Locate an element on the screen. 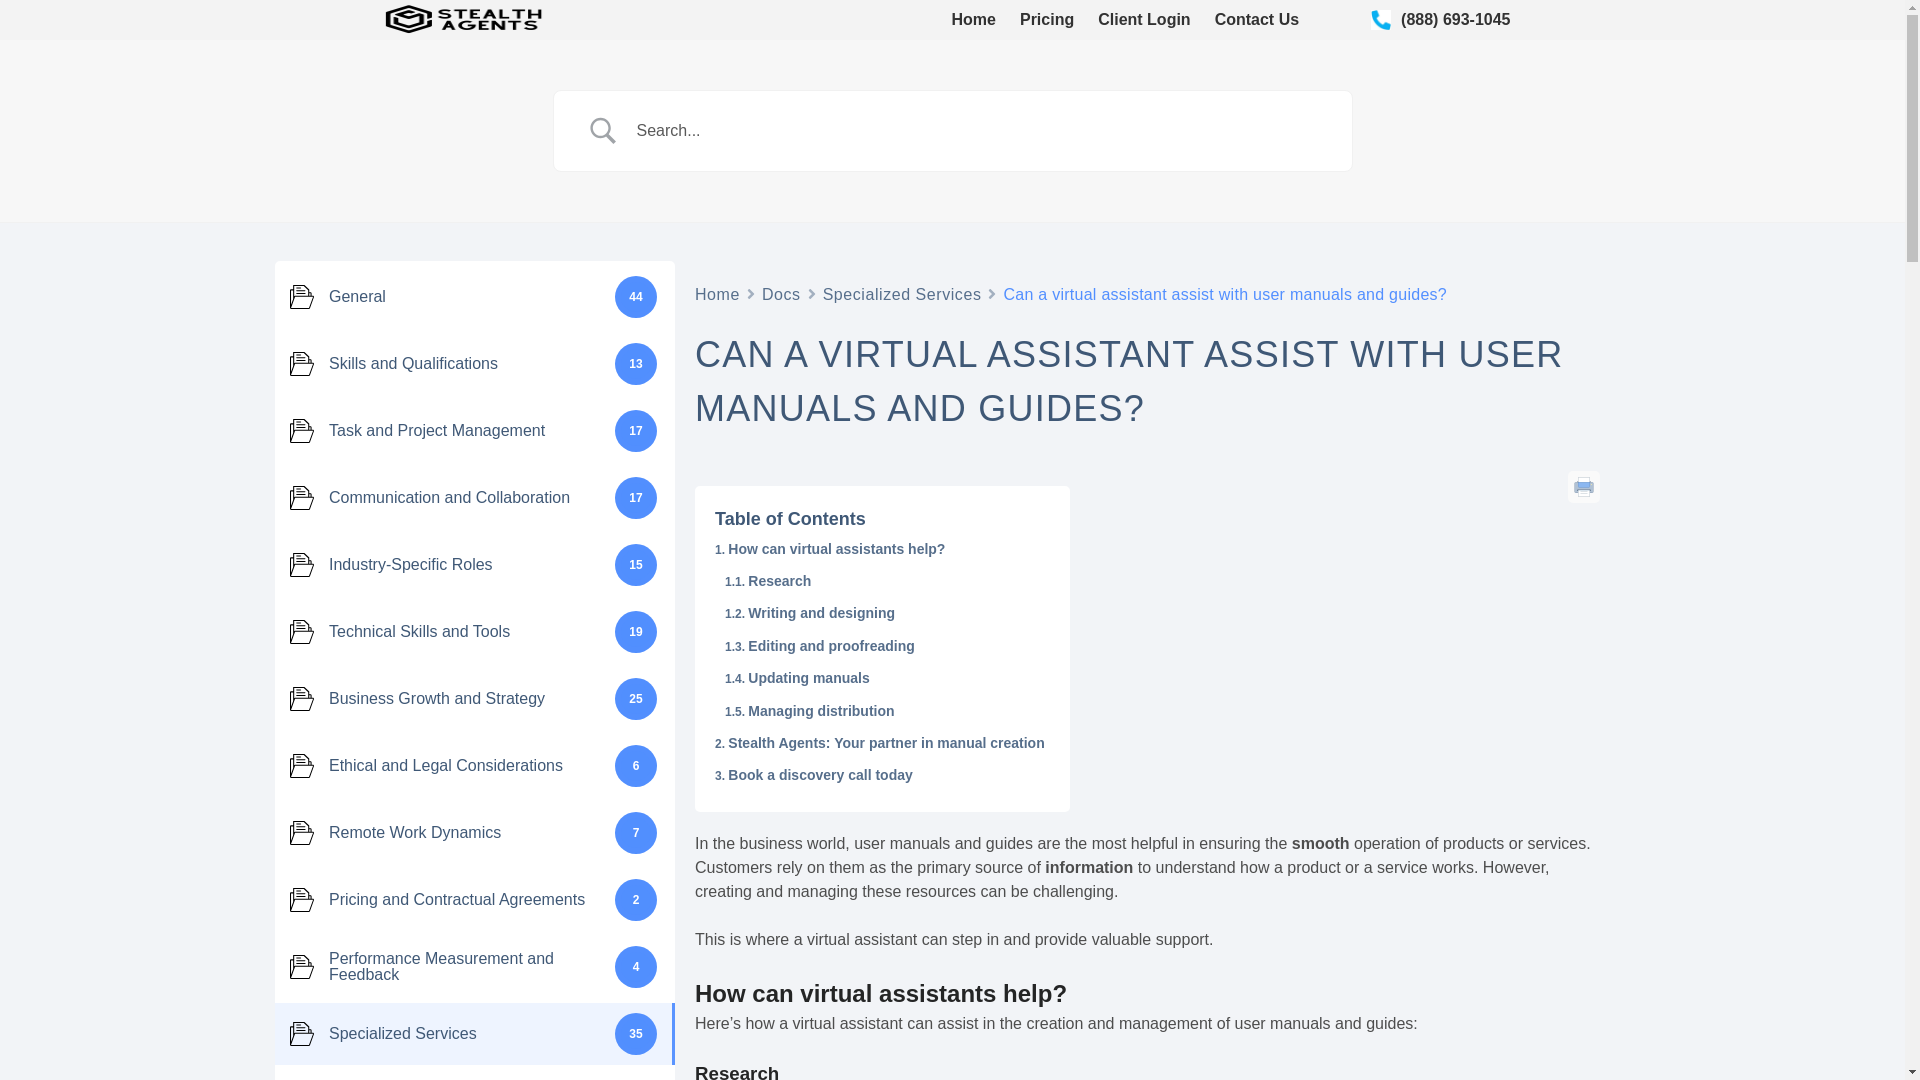  Docs is located at coordinates (781, 292).